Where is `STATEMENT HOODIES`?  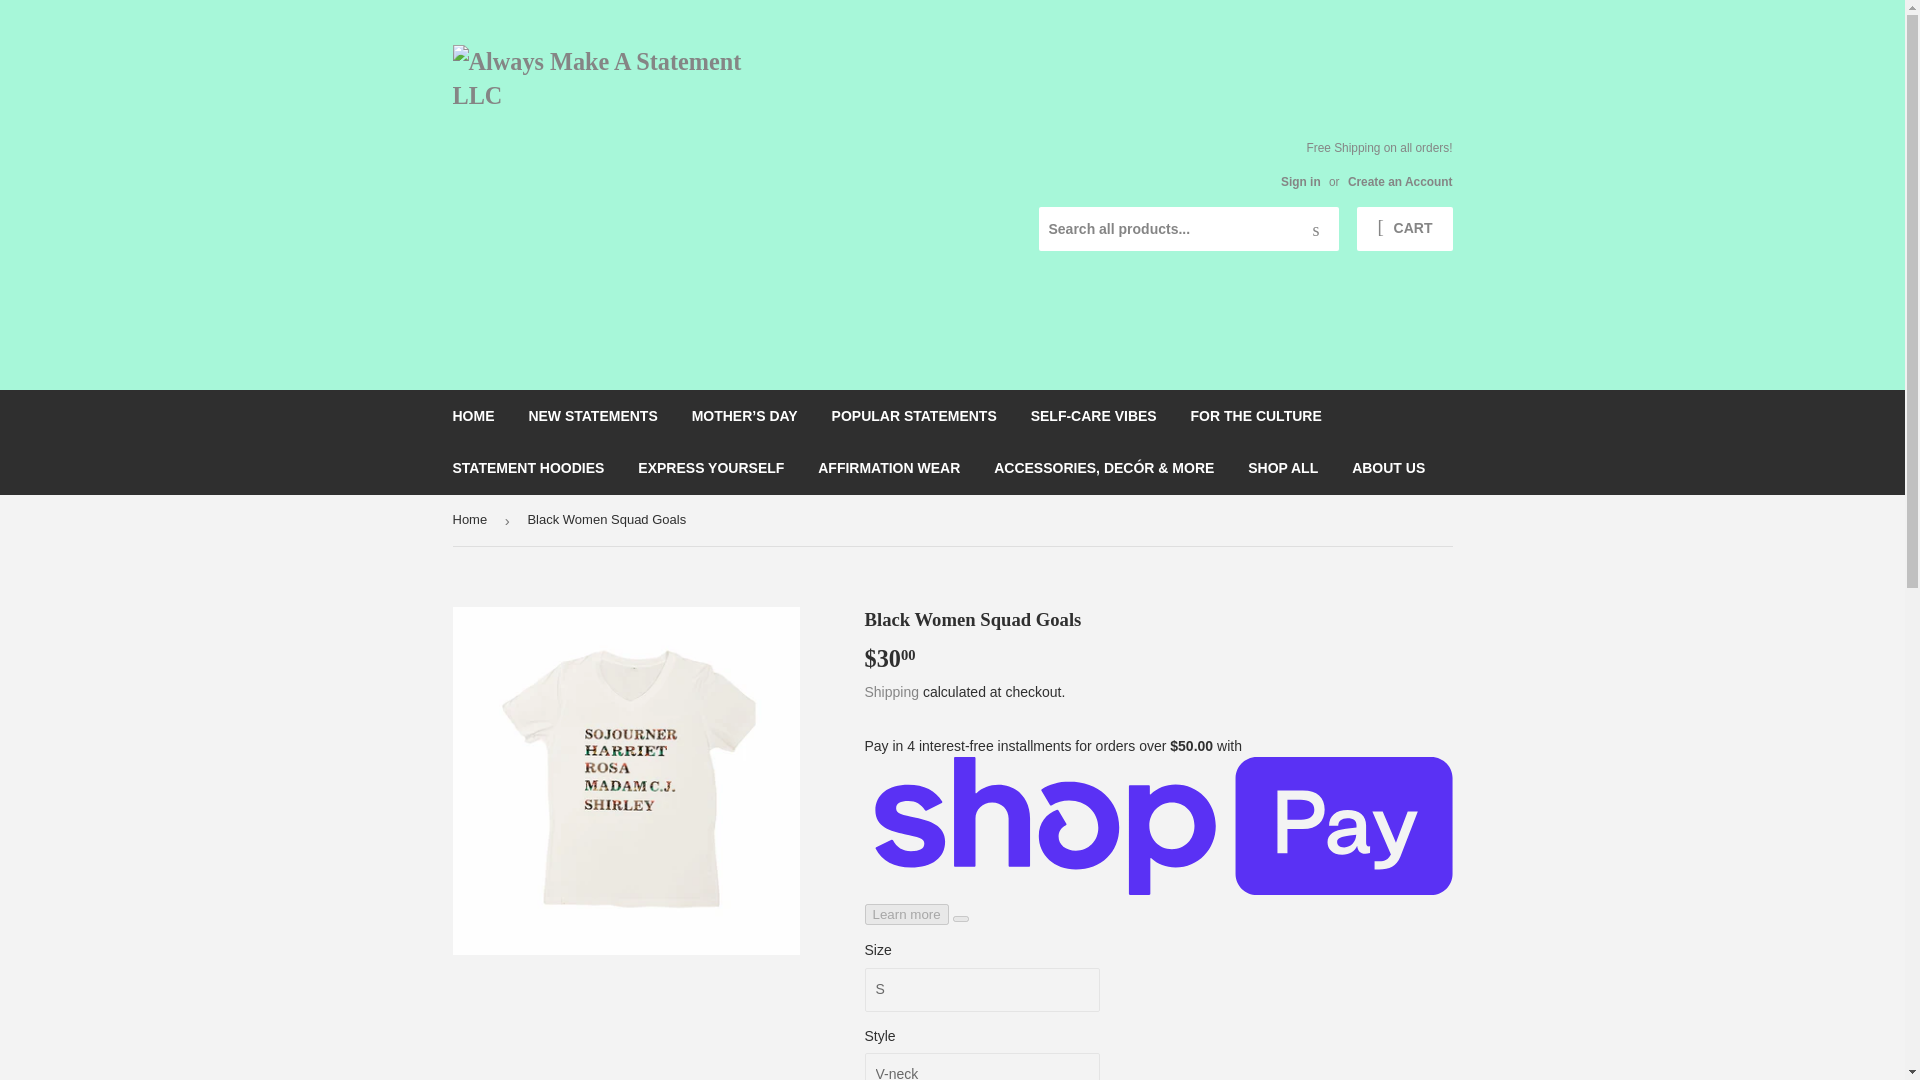
STATEMENT HOODIES is located at coordinates (528, 467).